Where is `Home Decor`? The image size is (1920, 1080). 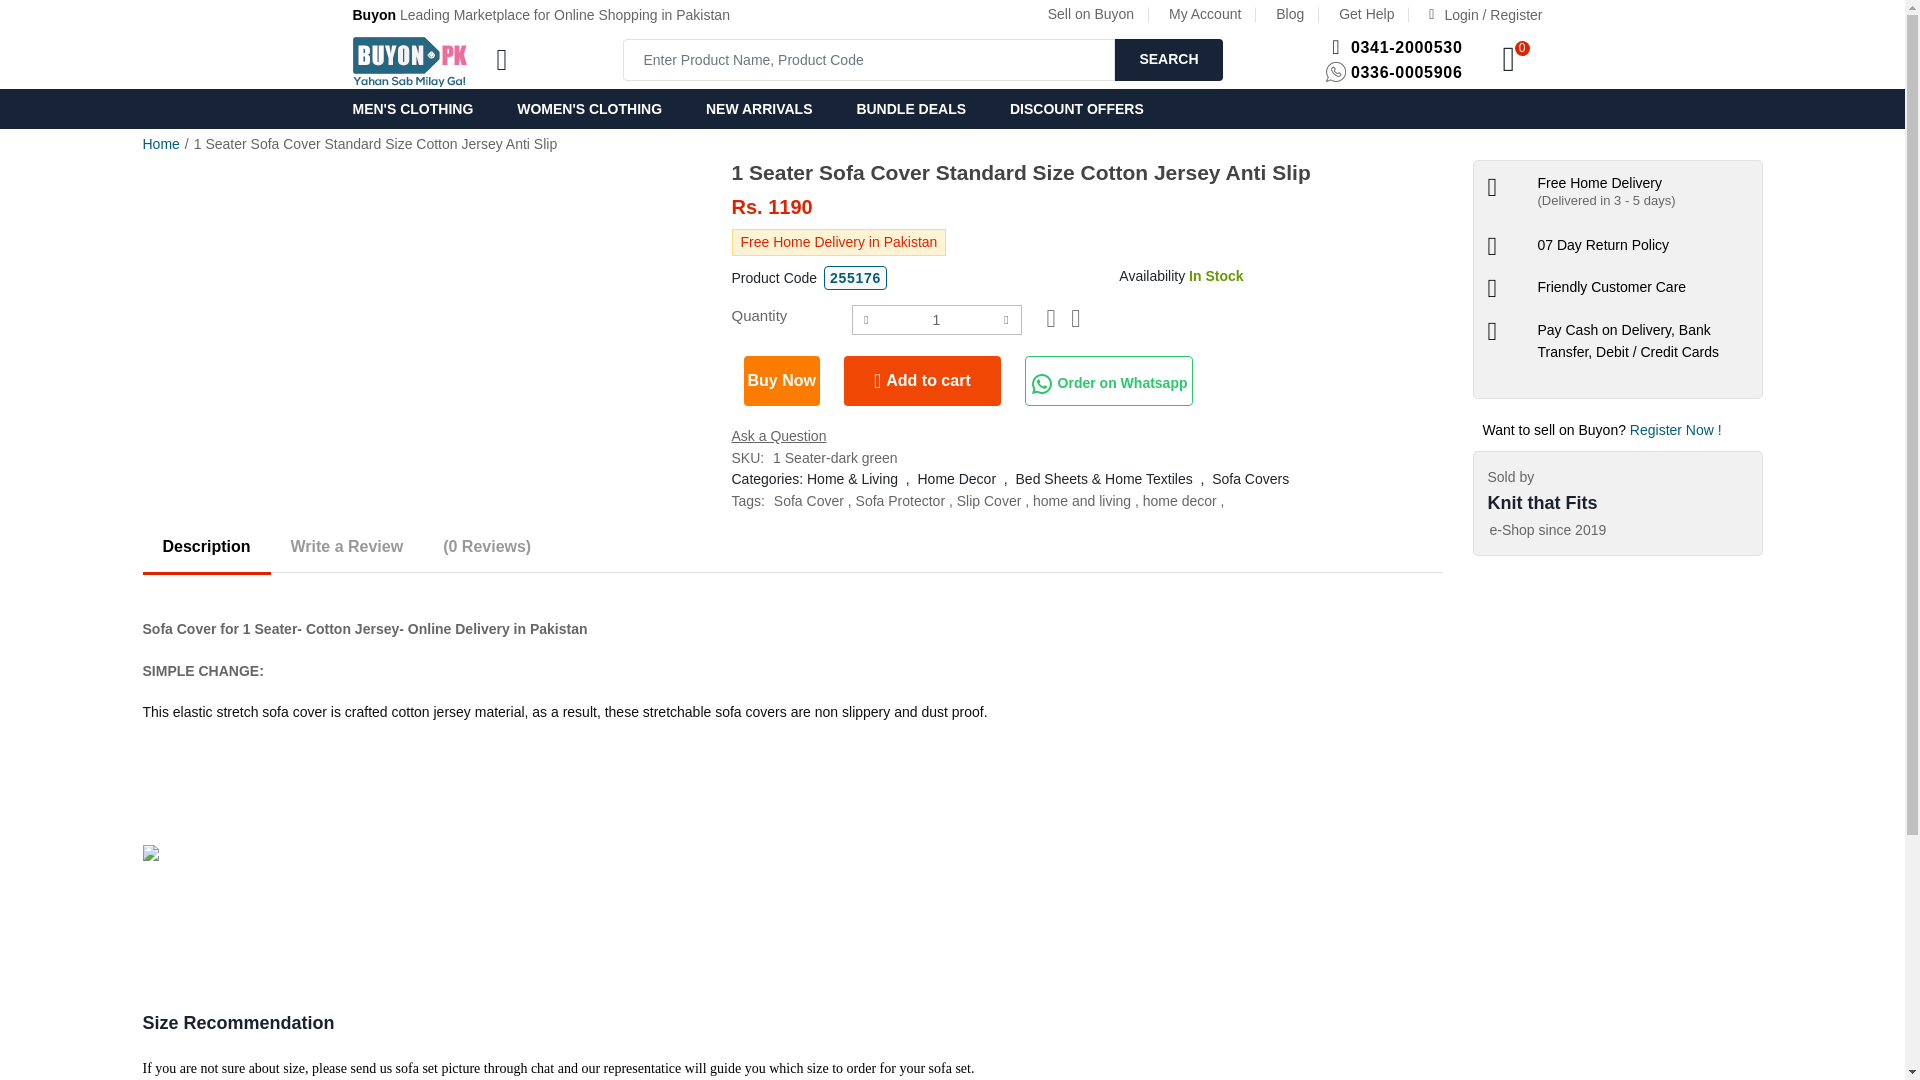 Home Decor is located at coordinates (956, 478).